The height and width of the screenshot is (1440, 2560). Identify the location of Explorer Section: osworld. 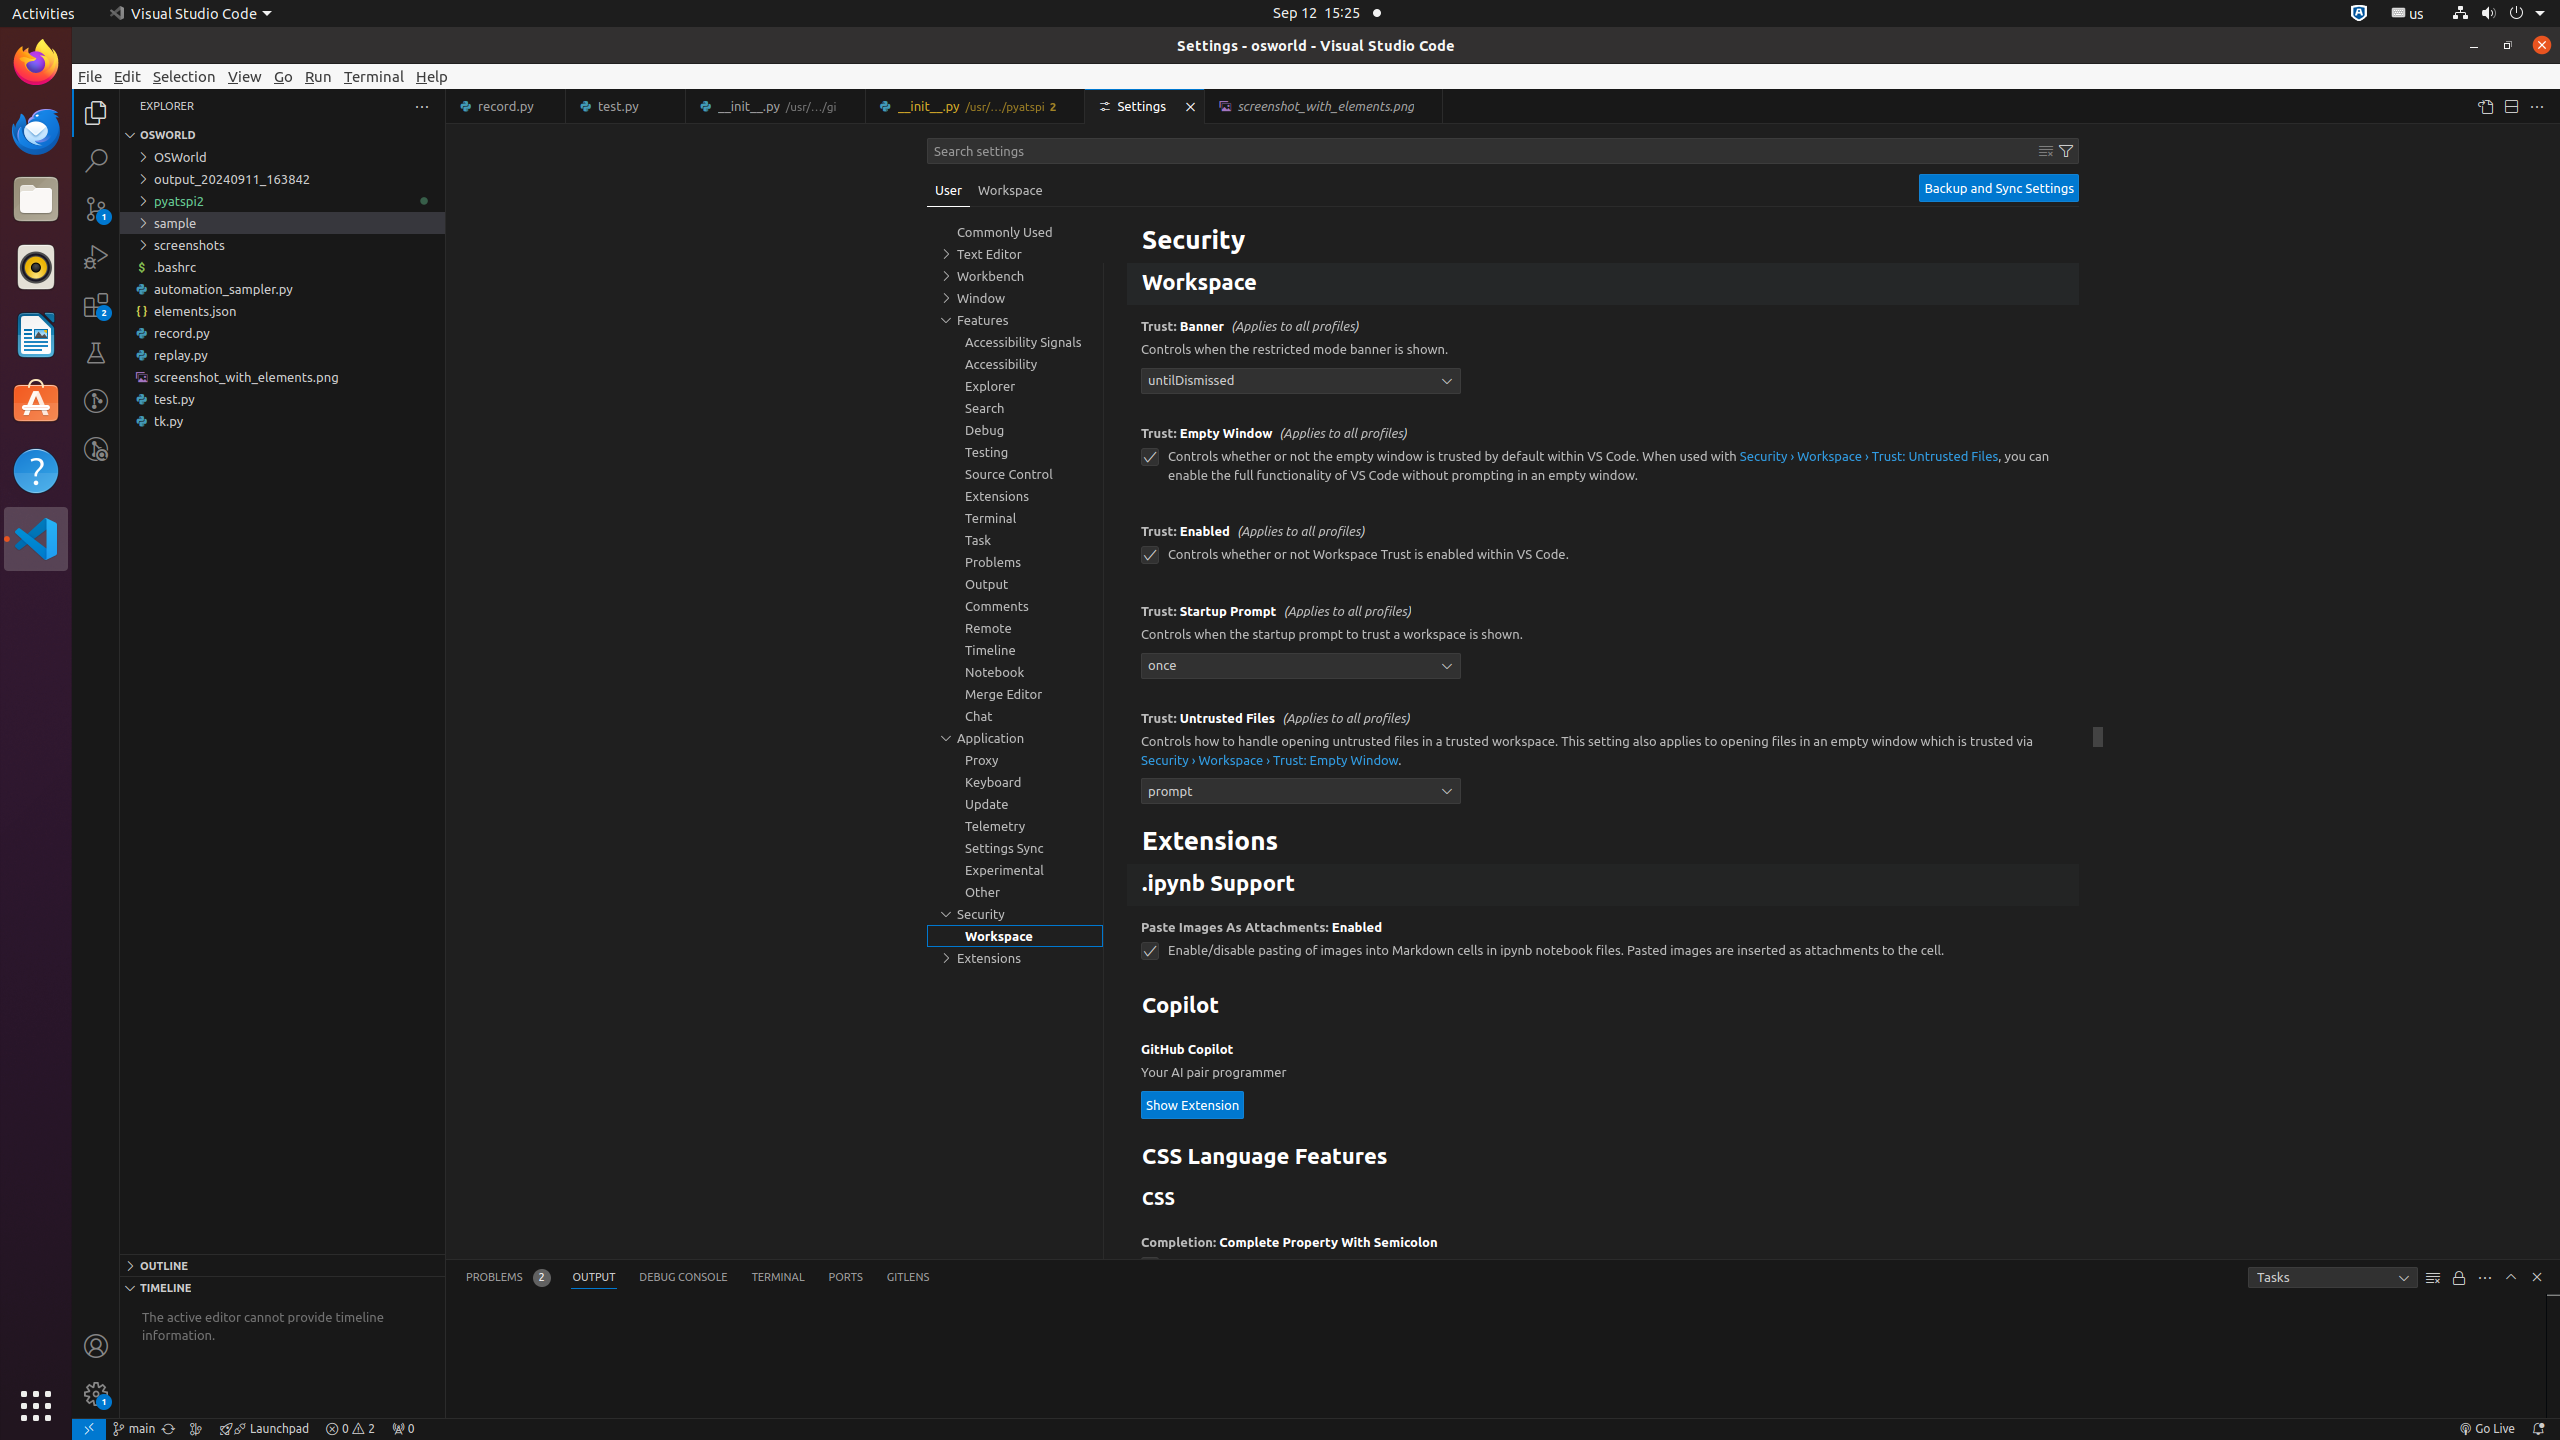
(282, 135).